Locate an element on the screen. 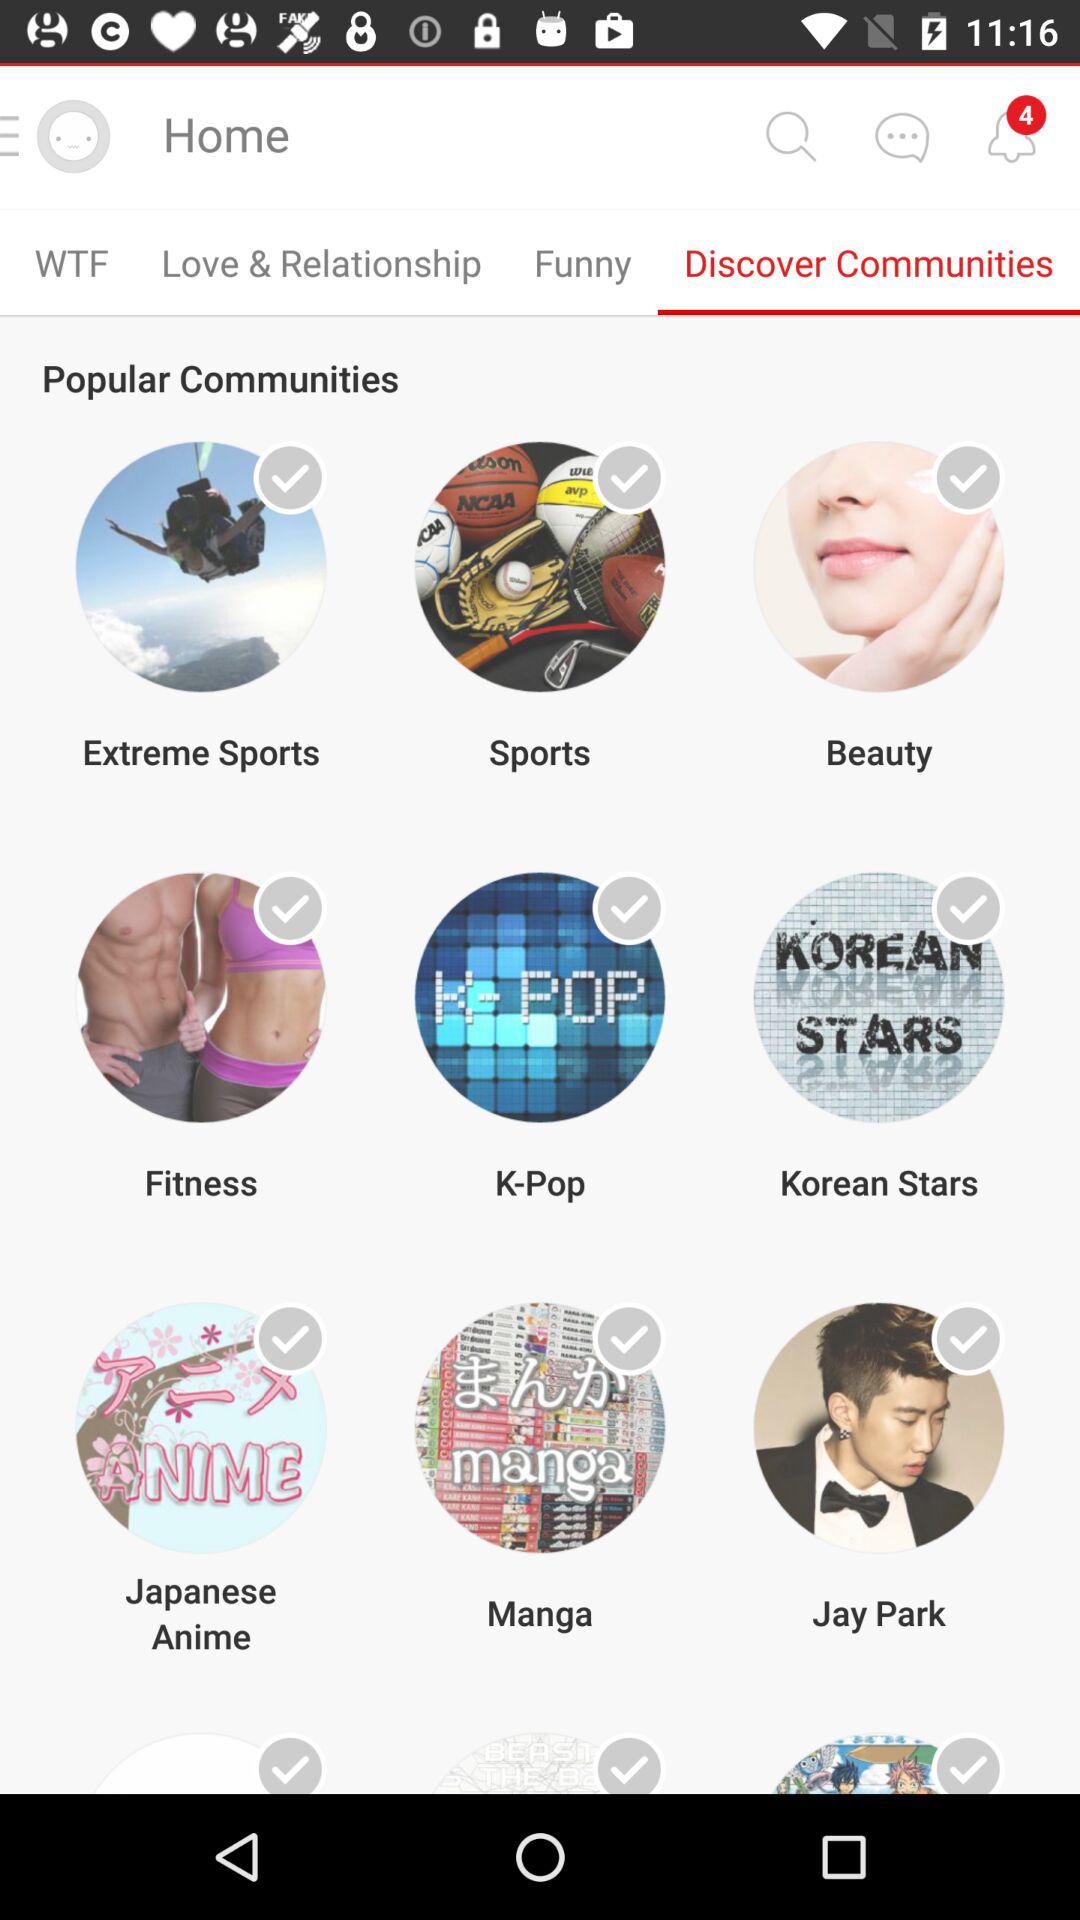  select option is located at coordinates (290, 478).